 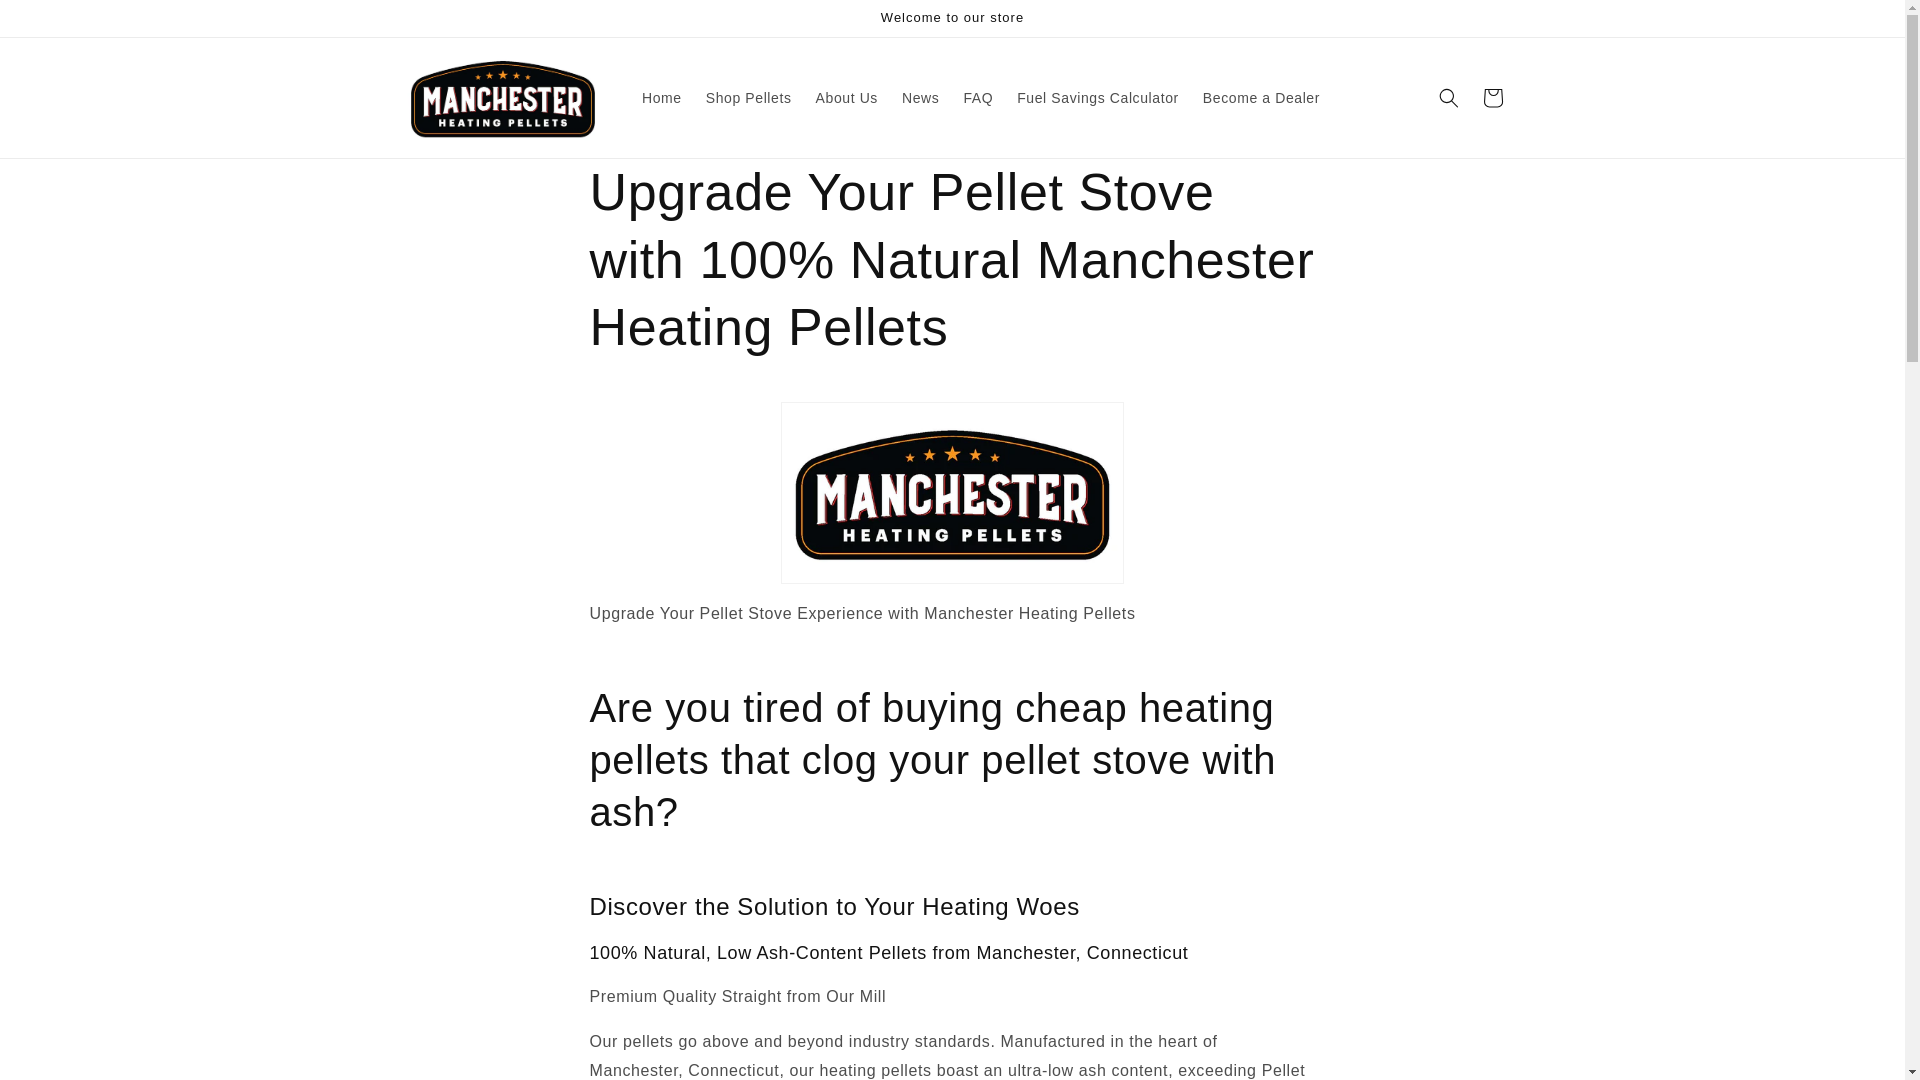 I want to click on Cart, so click(x=1492, y=97).